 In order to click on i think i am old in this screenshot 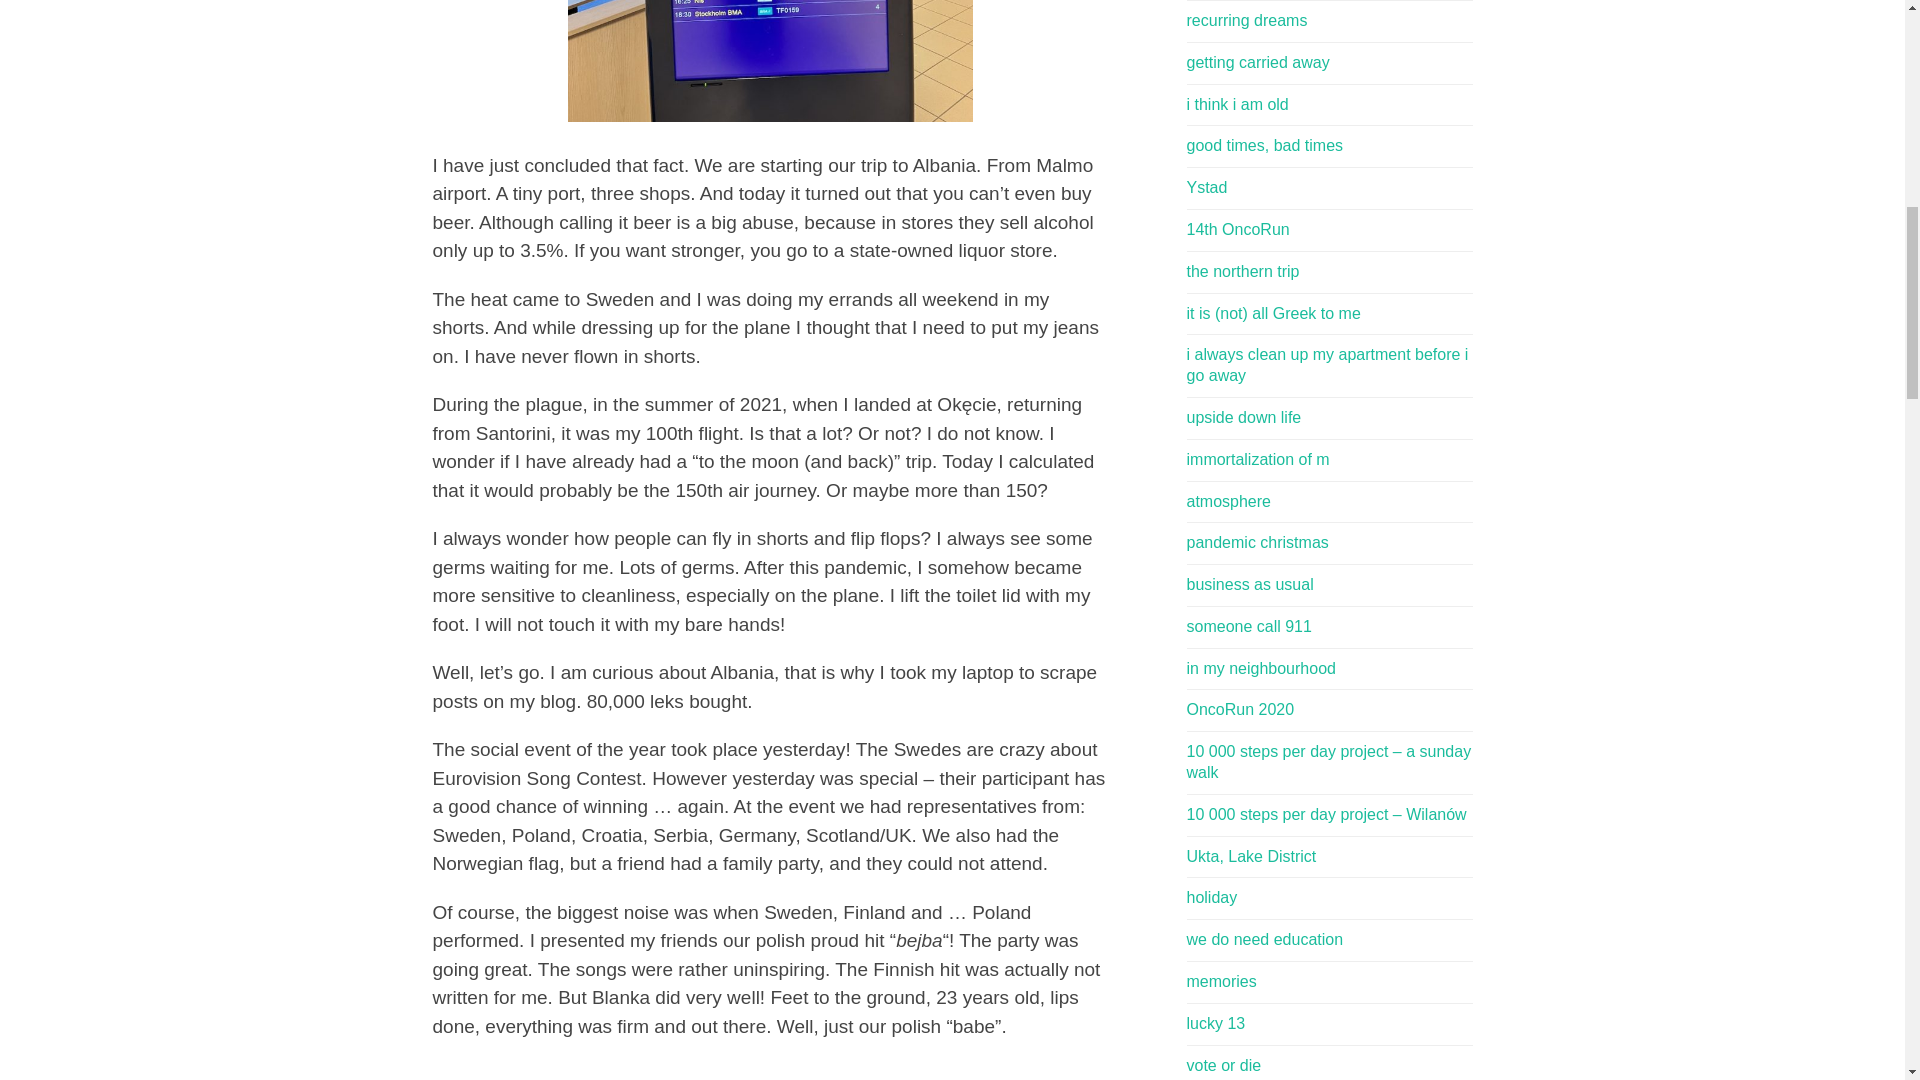, I will do `click(1329, 105)`.